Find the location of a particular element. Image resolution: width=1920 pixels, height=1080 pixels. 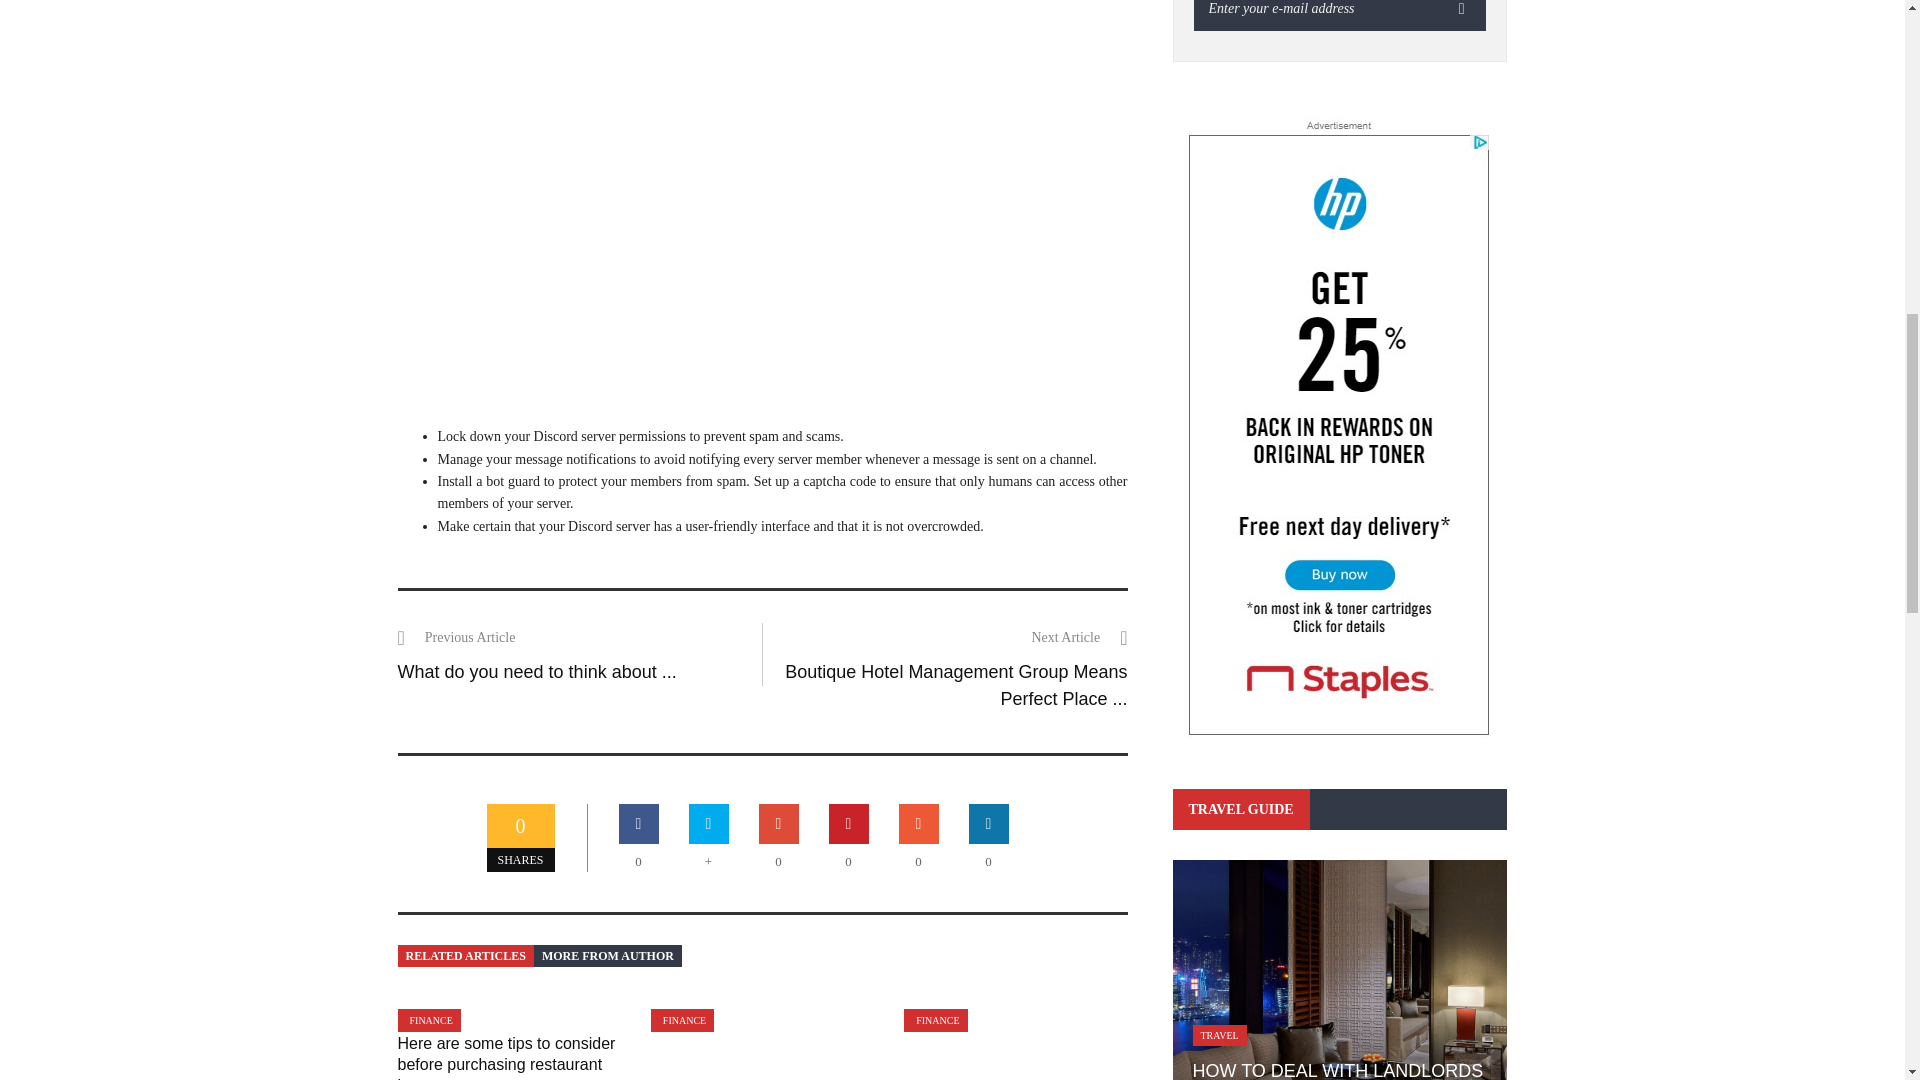

What do you need to think about ... is located at coordinates (537, 672).